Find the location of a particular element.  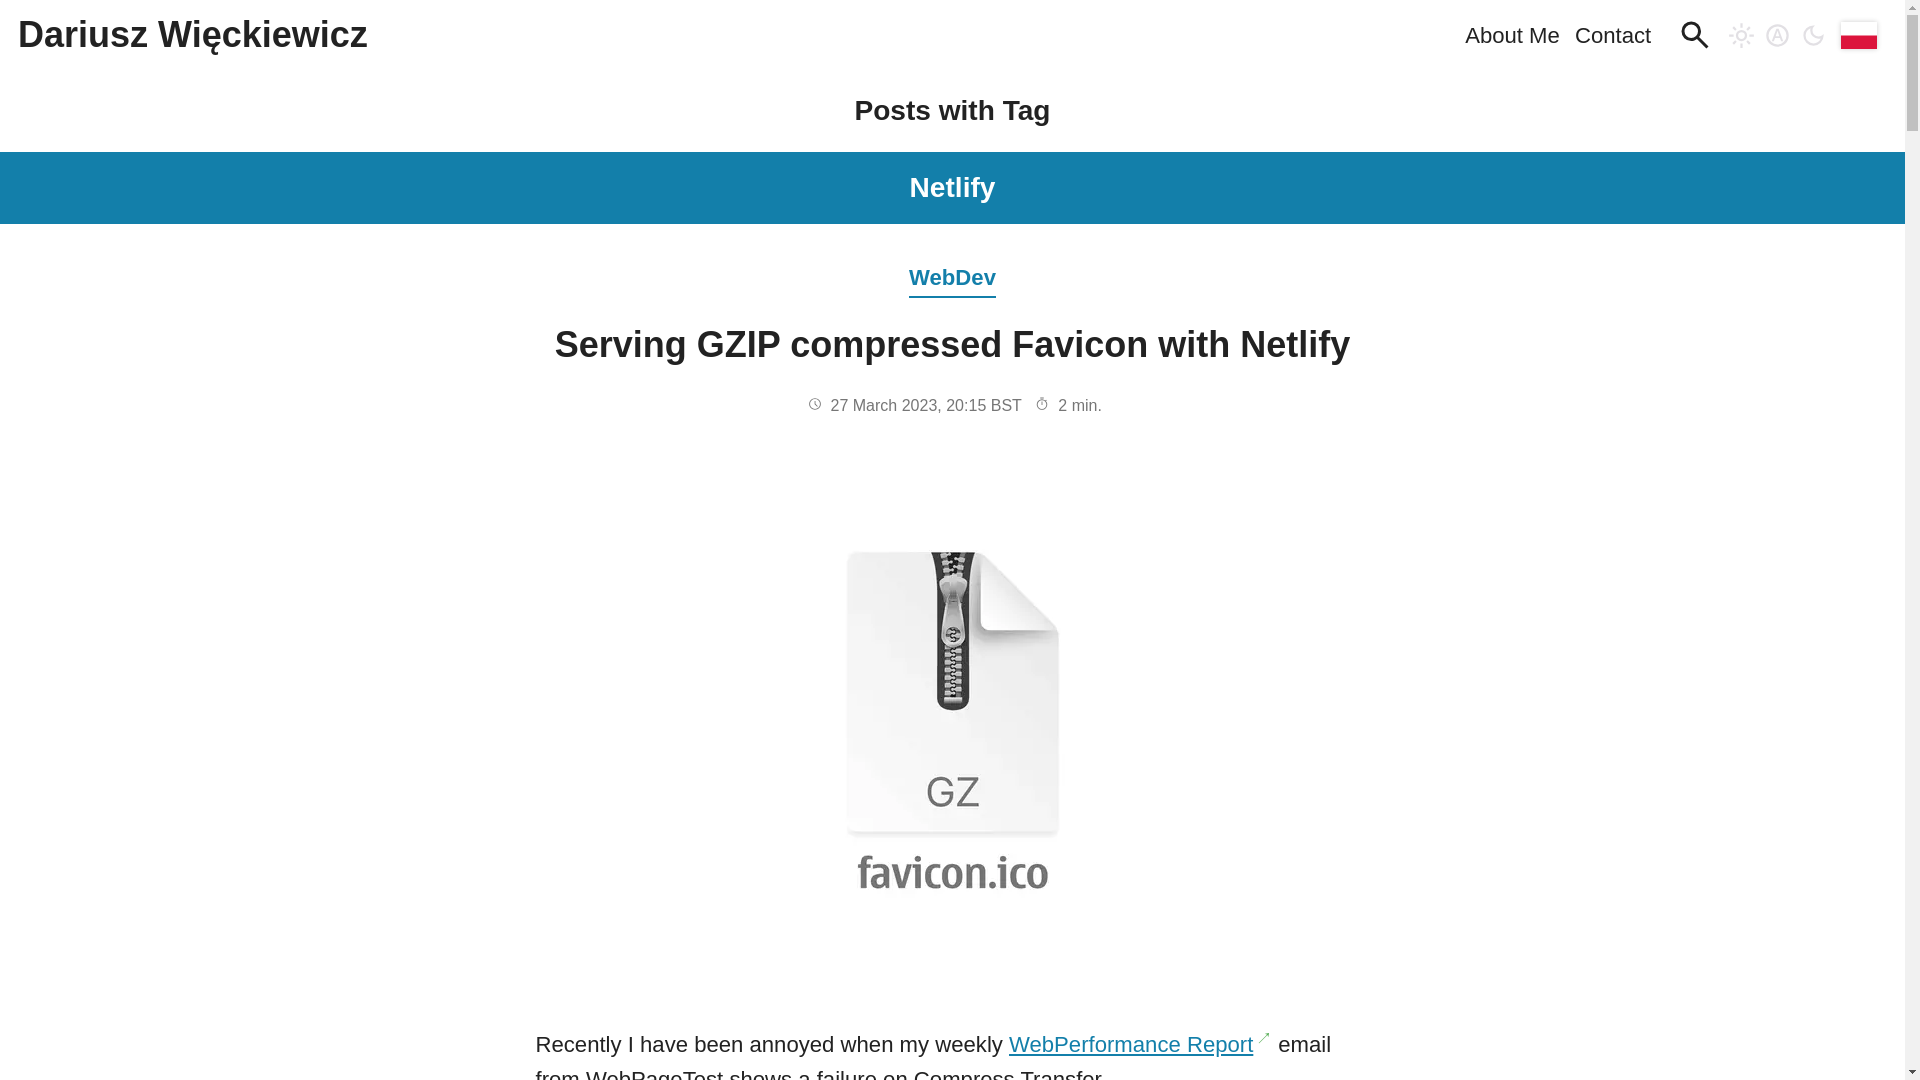

Contact is located at coordinates (1612, 34).